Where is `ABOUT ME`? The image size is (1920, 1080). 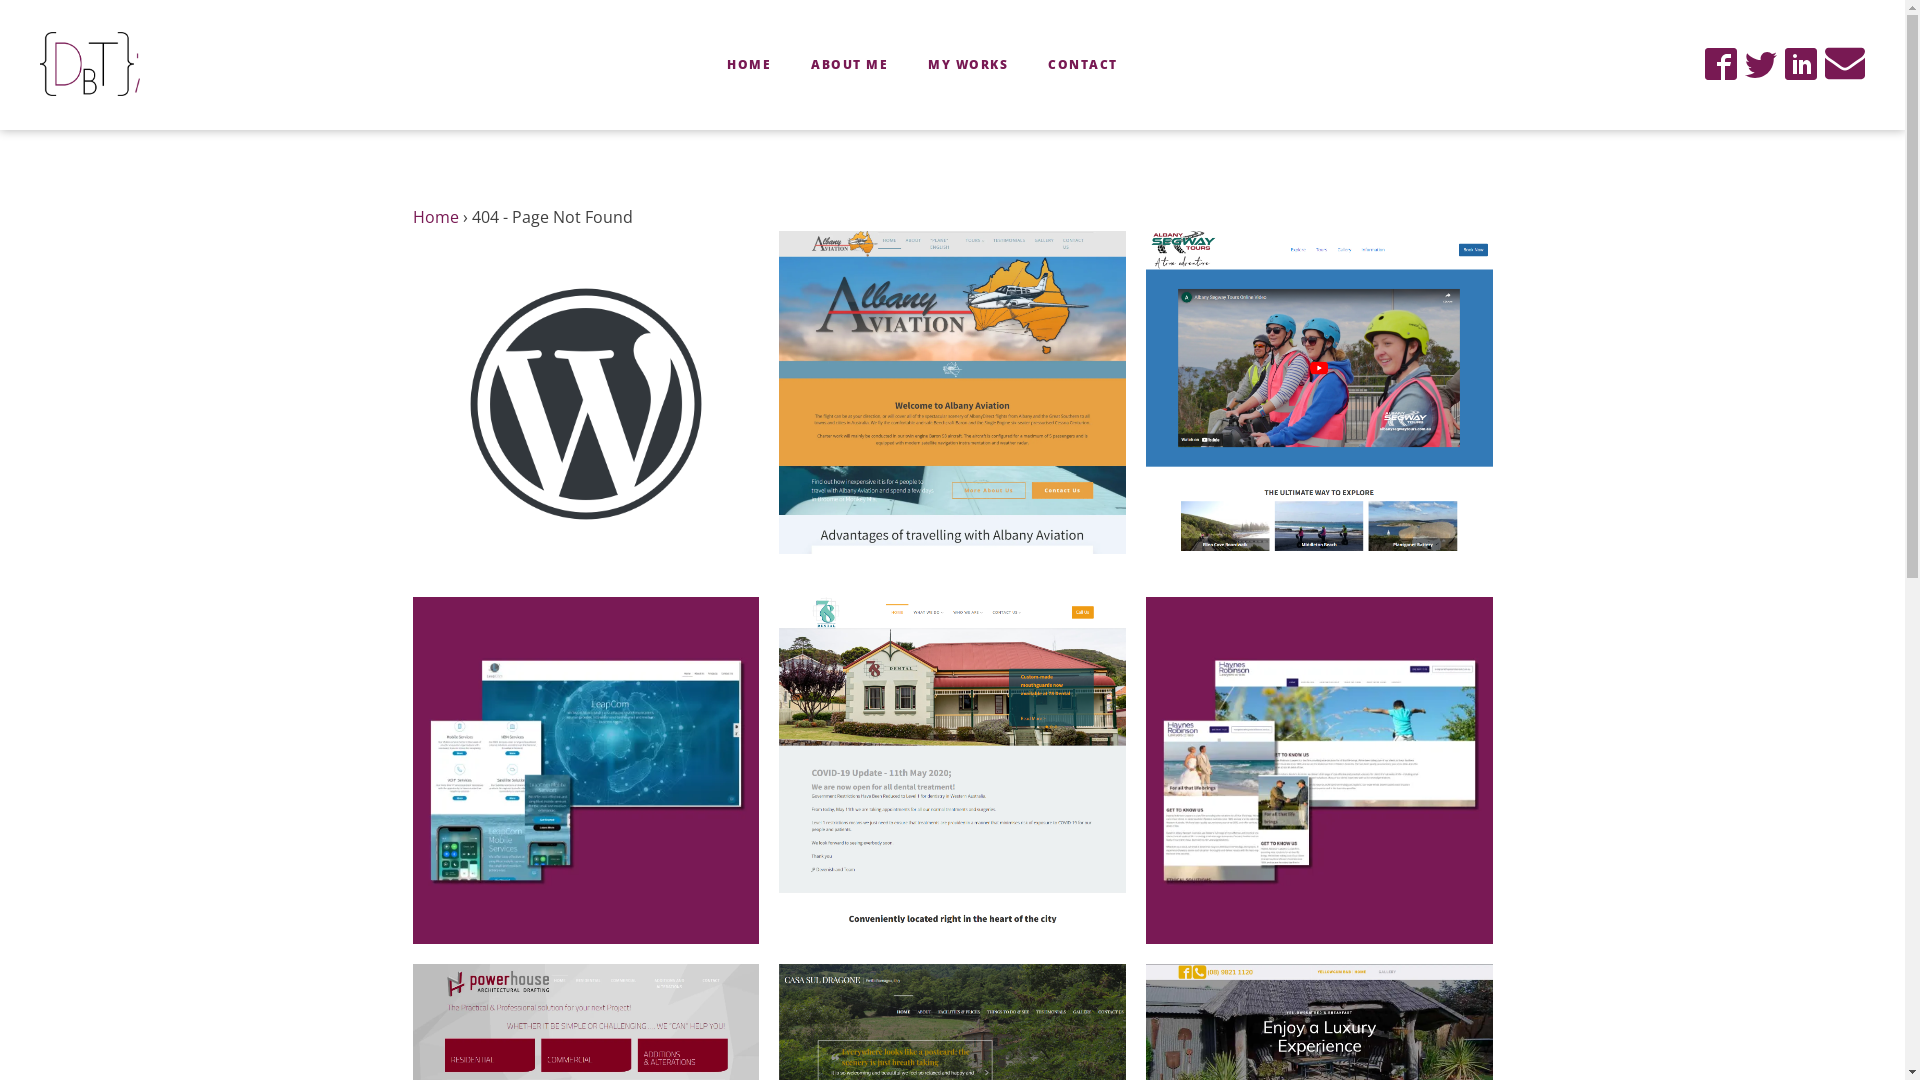 ABOUT ME is located at coordinates (850, 64).